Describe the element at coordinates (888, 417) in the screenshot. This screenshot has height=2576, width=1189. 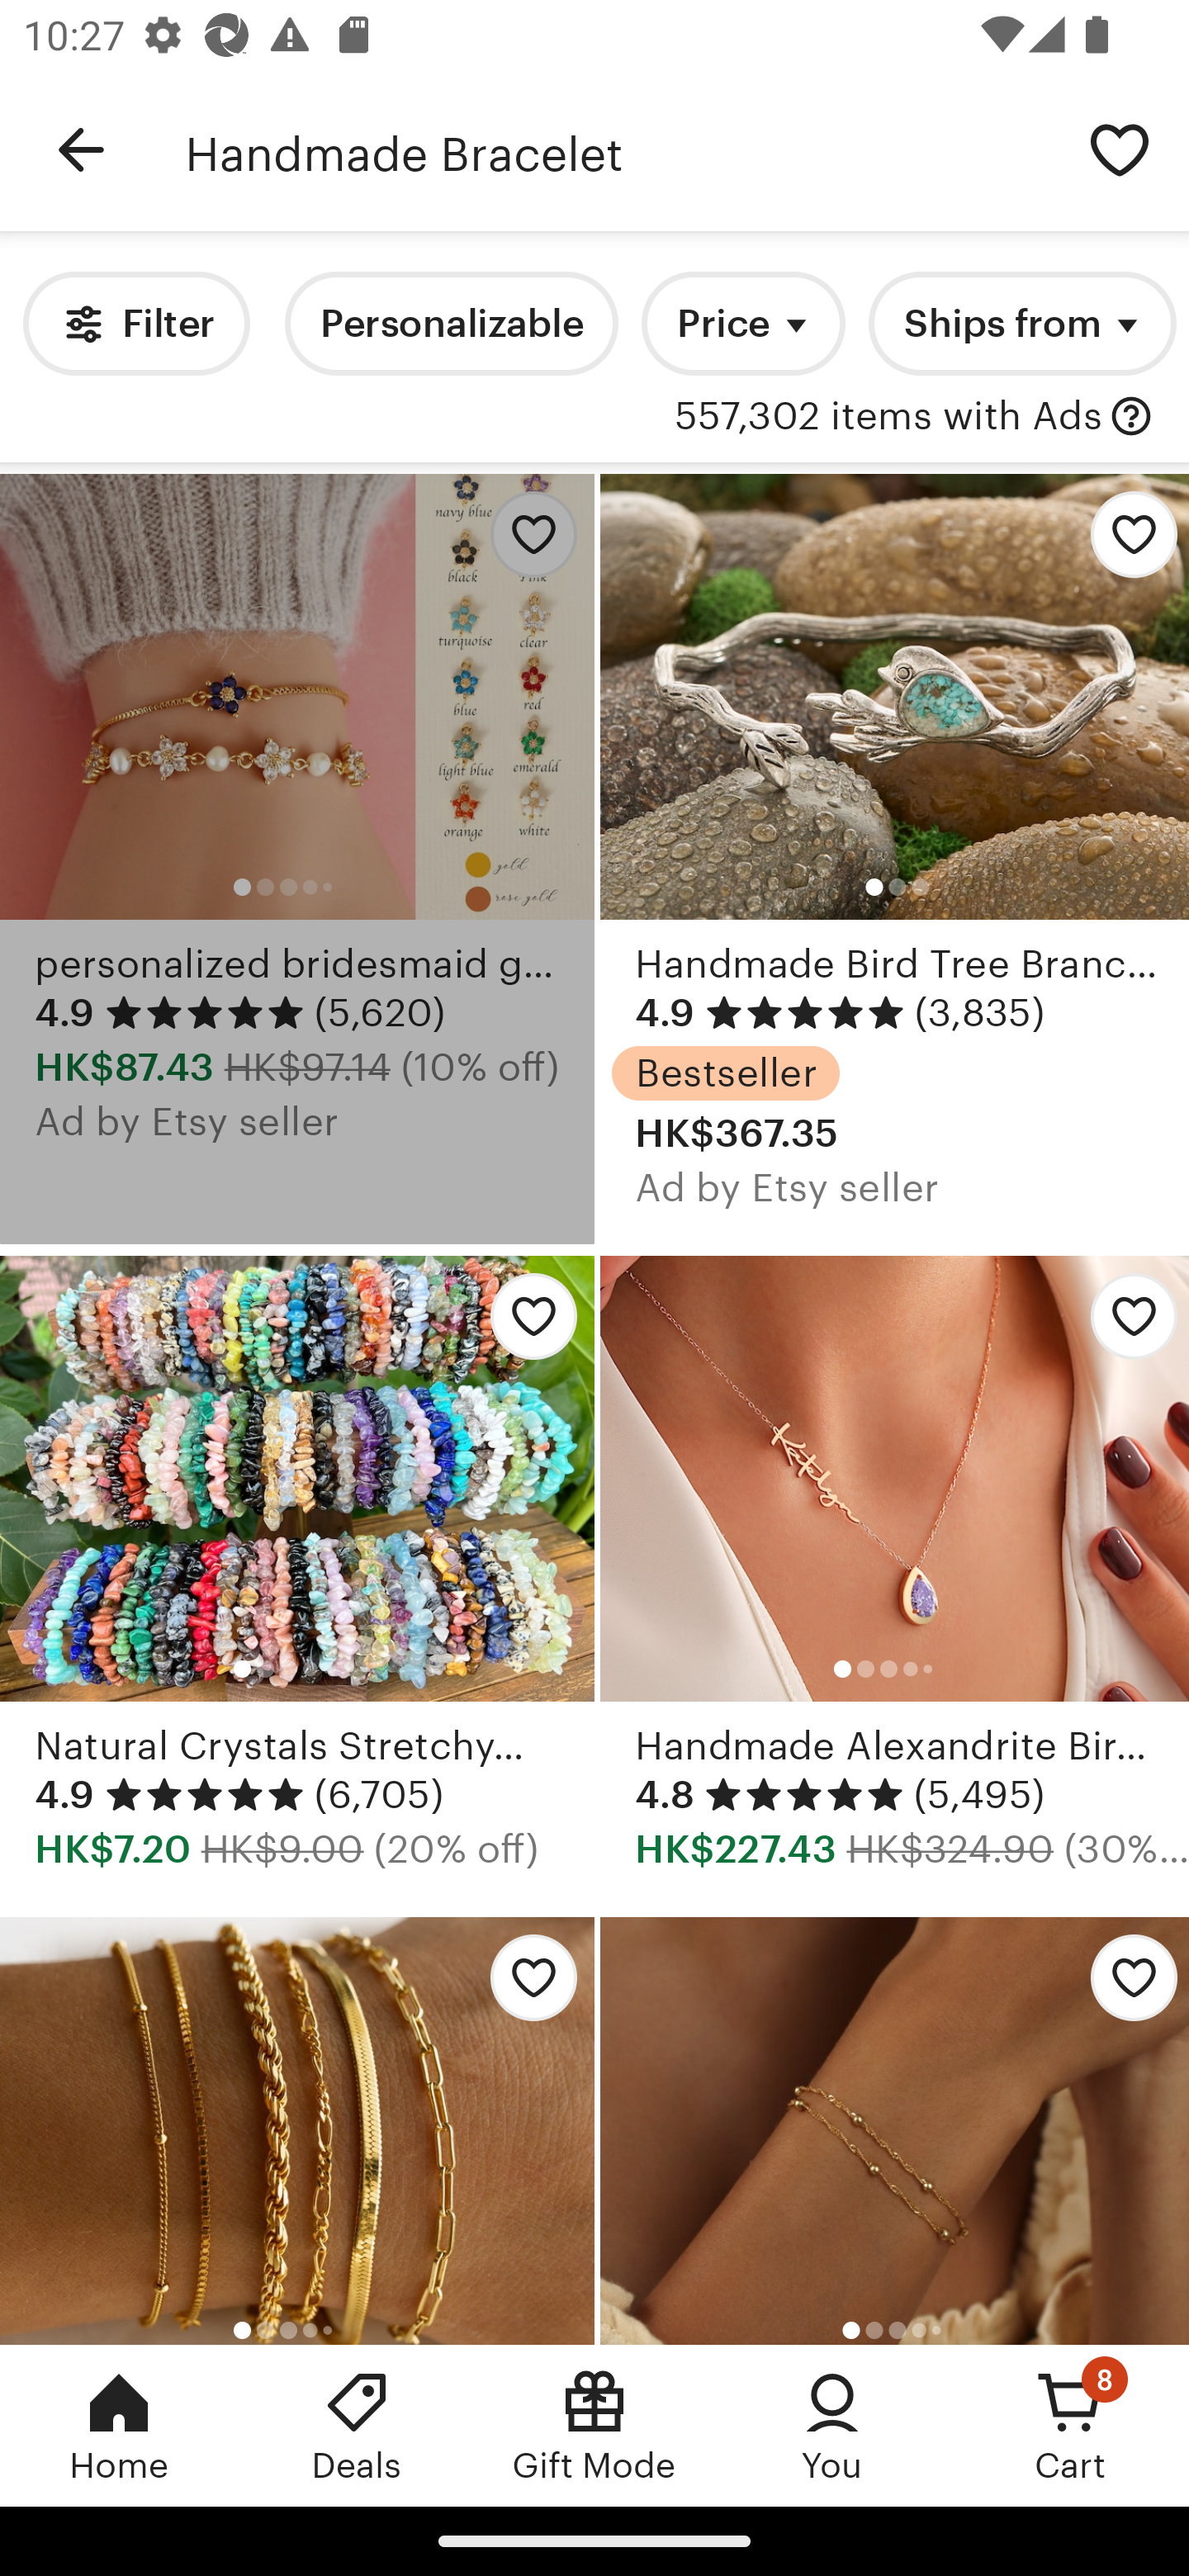
I see `557,302 items with Ads` at that location.